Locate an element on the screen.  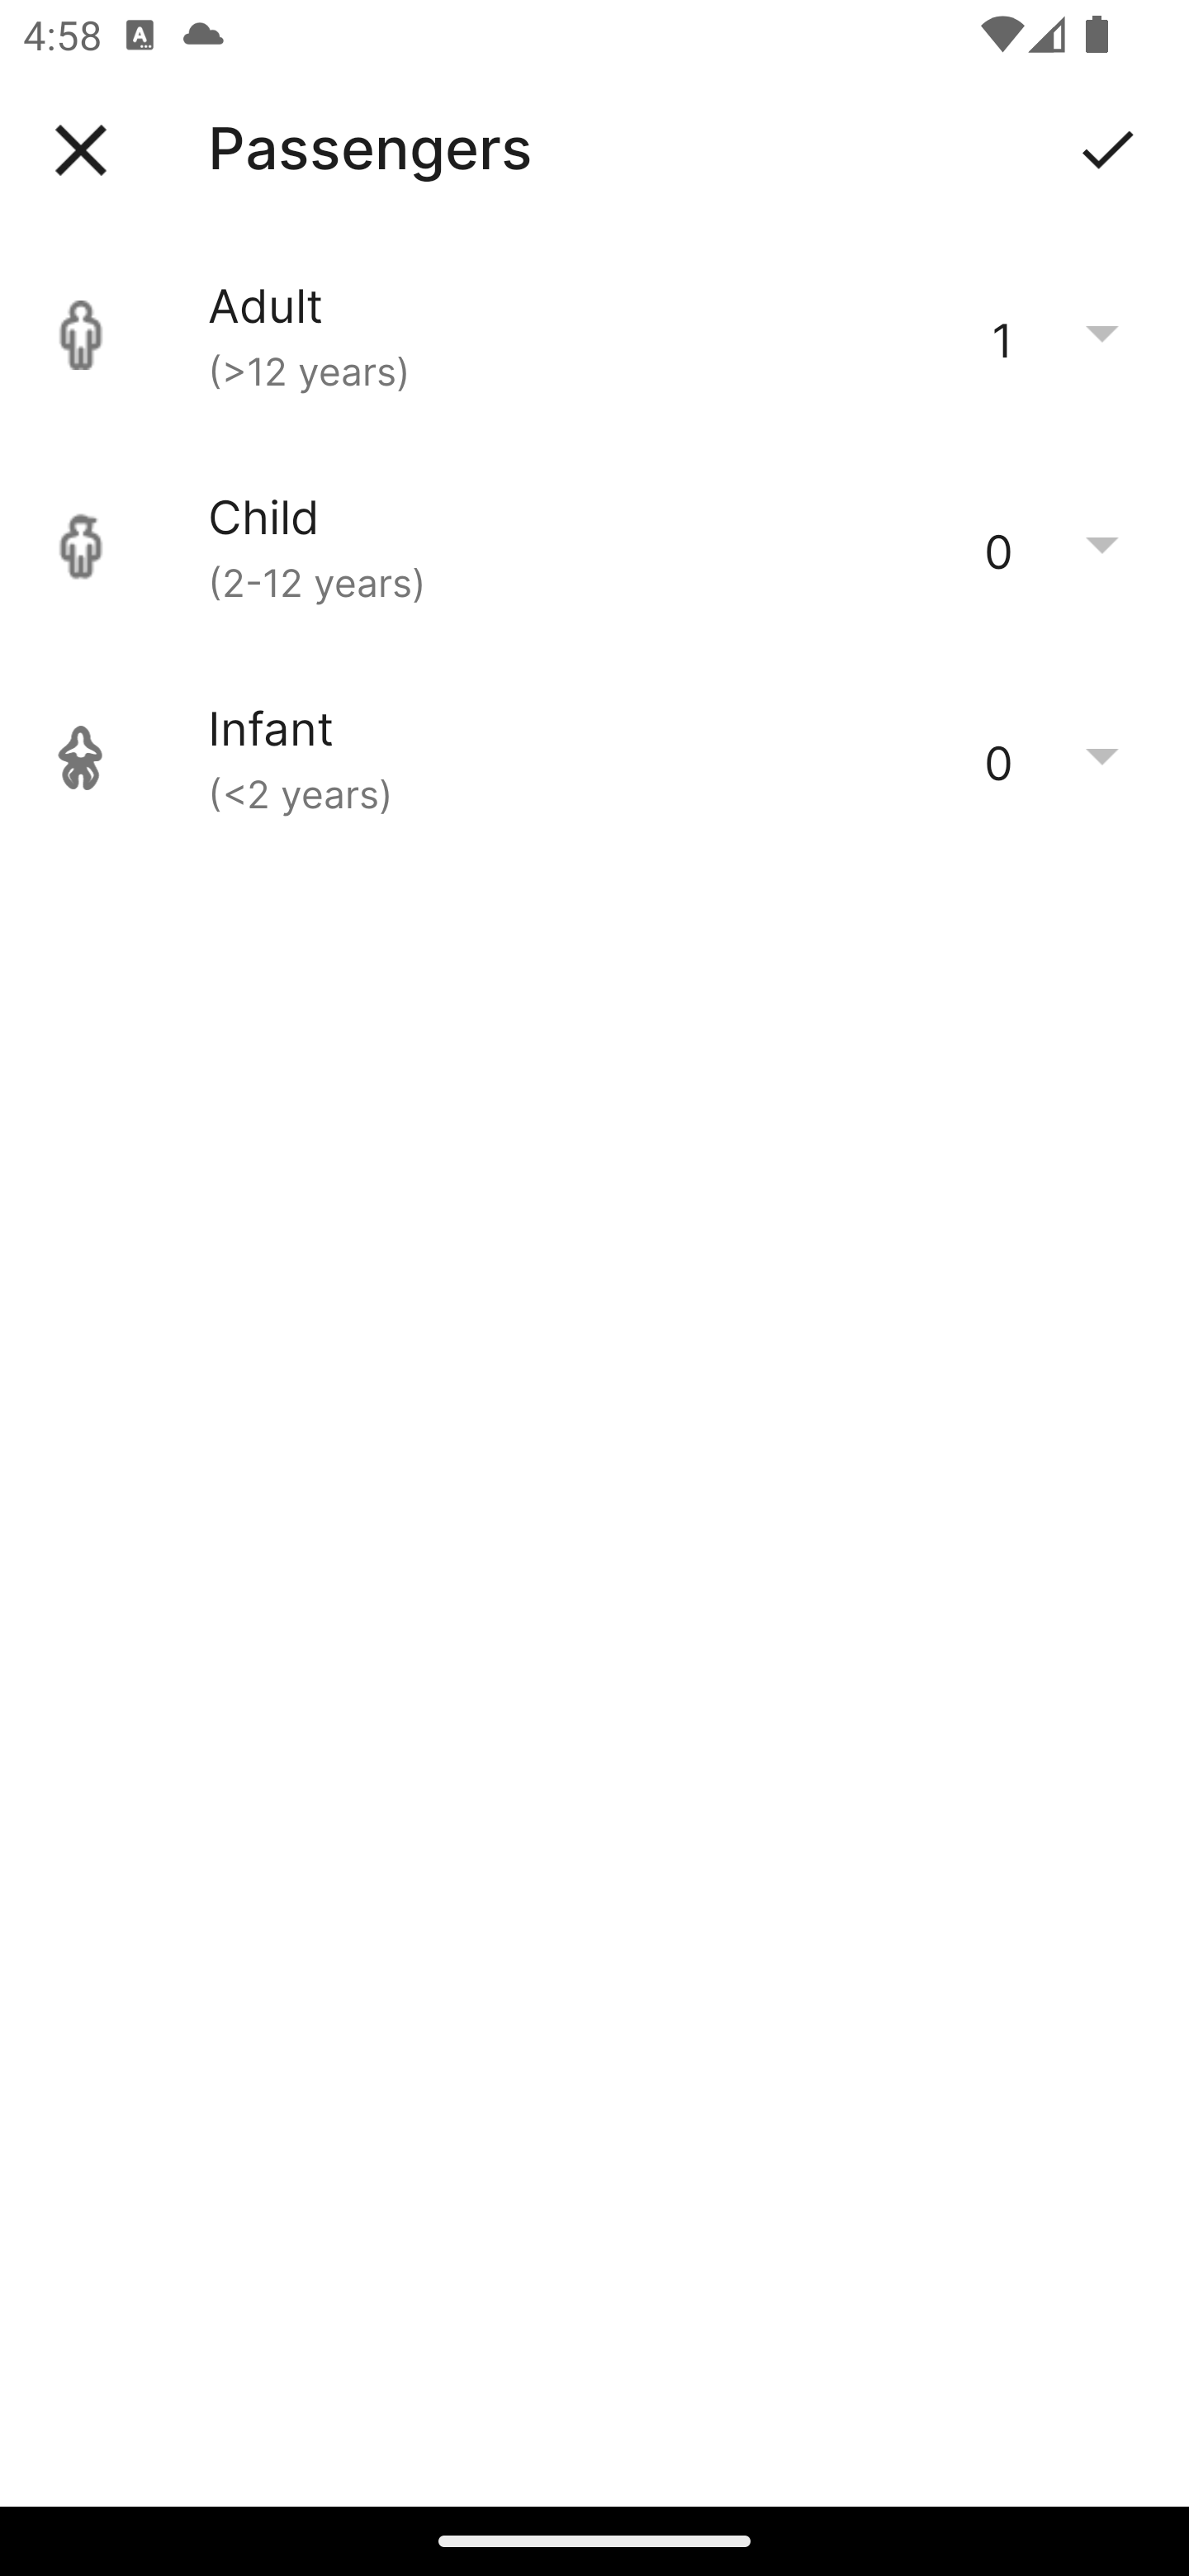
Child (2-12 years) 0 is located at coordinates (594, 547).